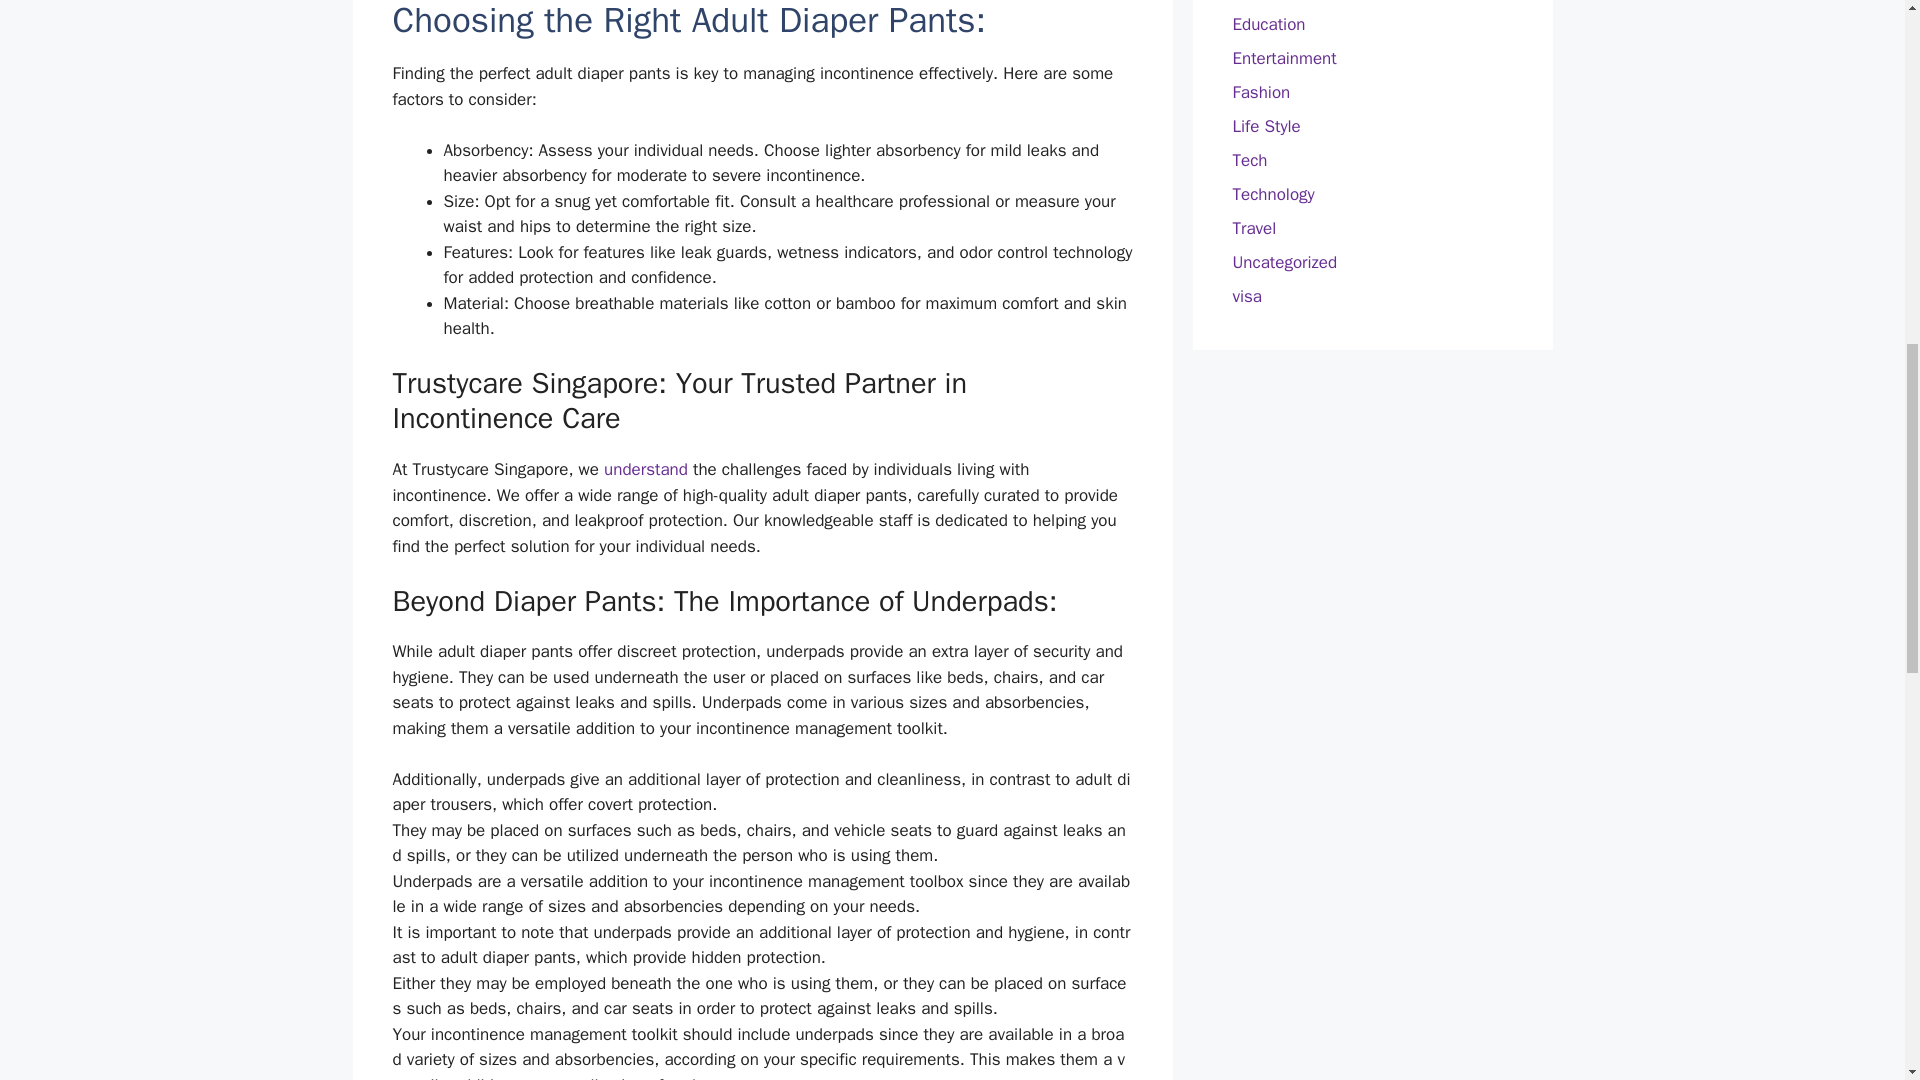 This screenshot has width=1920, height=1080. What do you see at coordinates (1246, 296) in the screenshot?
I see `visa` at bounding box center [1246, 296].